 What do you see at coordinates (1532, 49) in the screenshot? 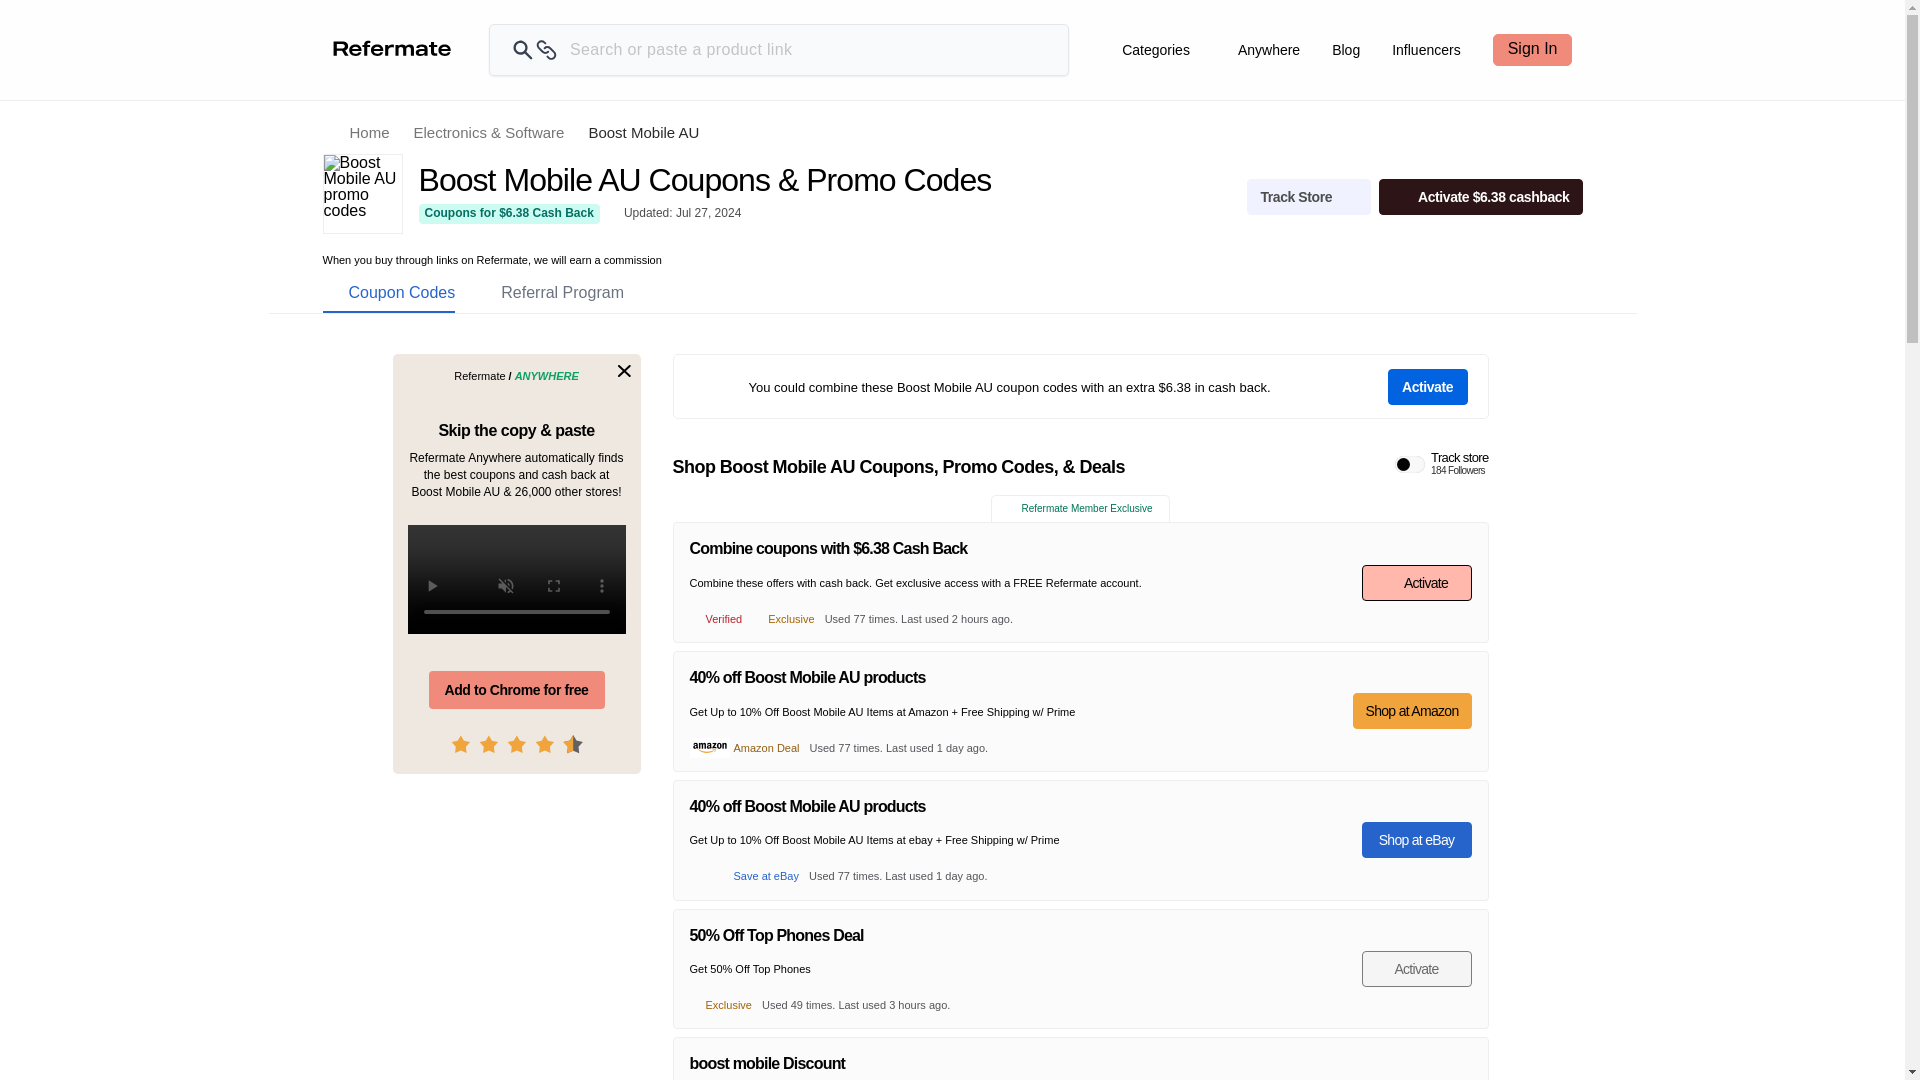
I see `Sign In` at bounding box center [1532, 49].